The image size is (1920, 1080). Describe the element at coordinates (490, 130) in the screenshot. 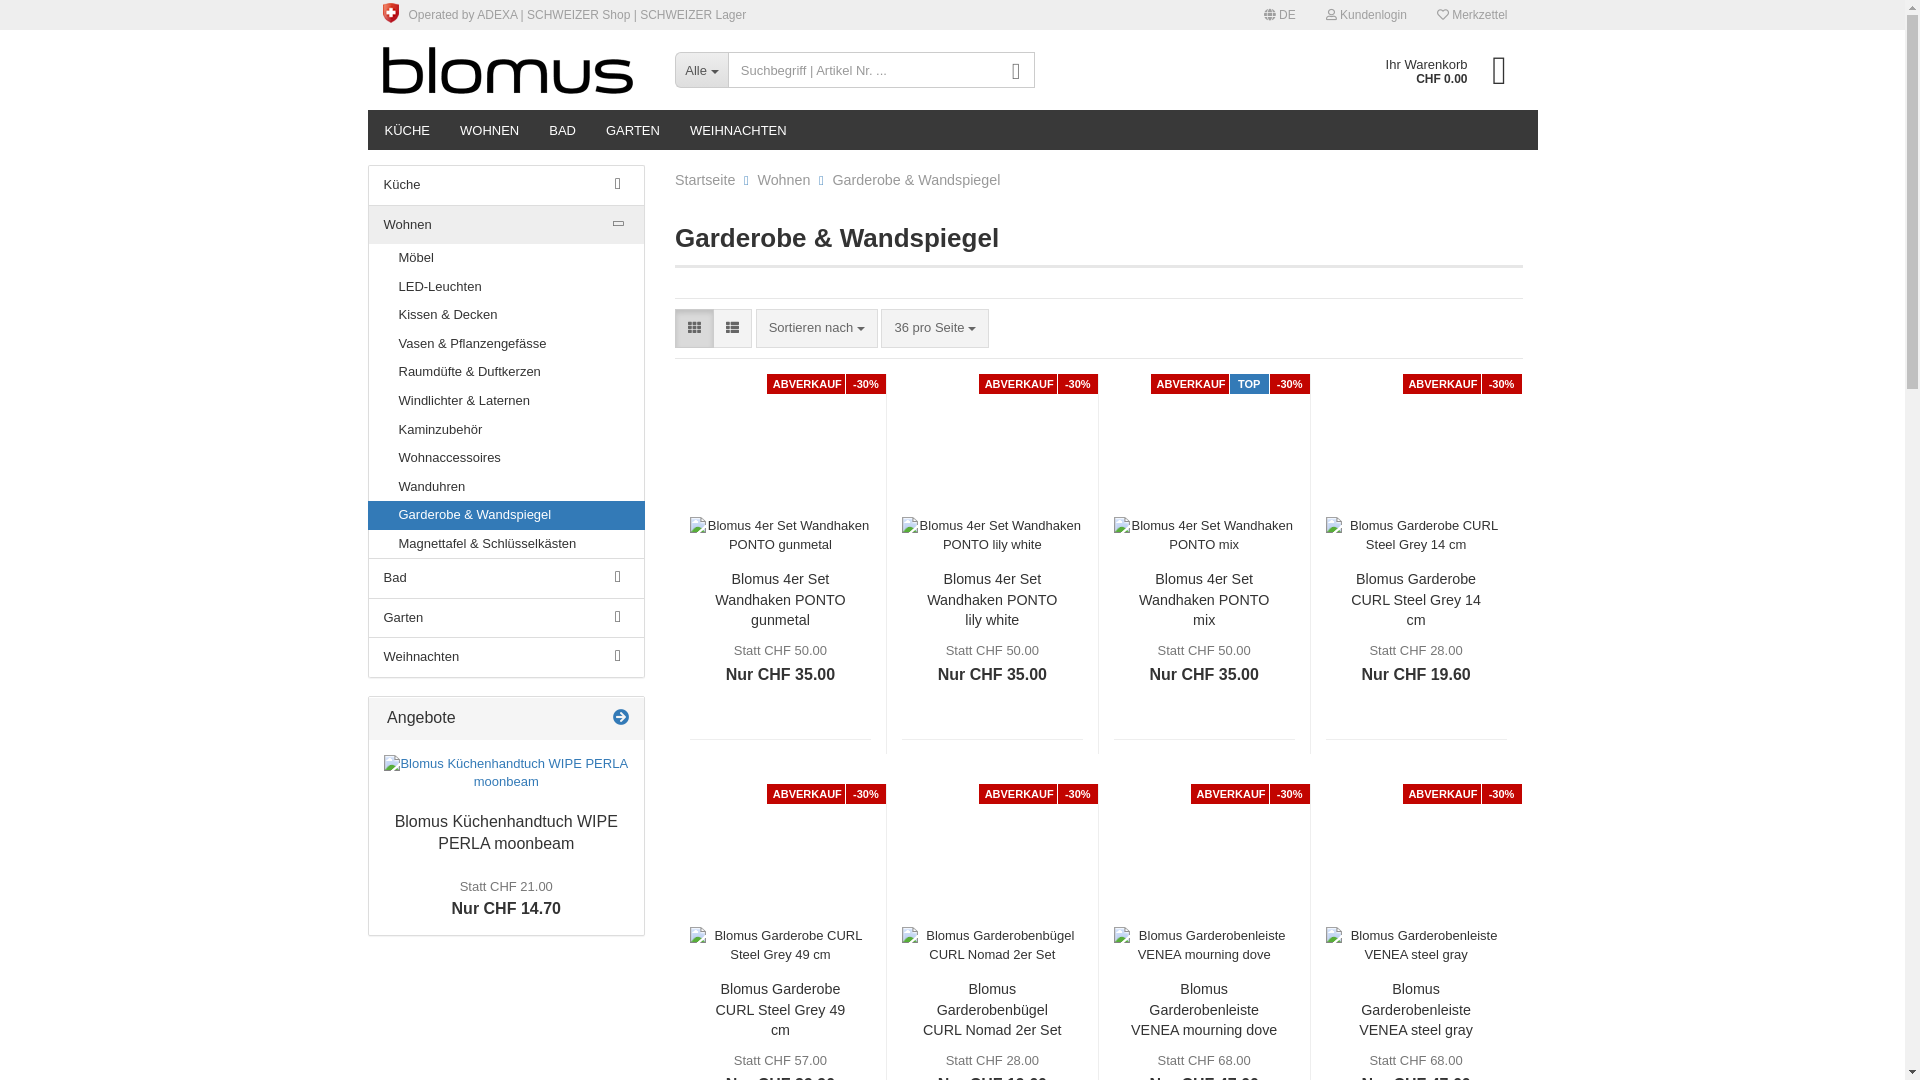

I see `WOHNEN` at that location.